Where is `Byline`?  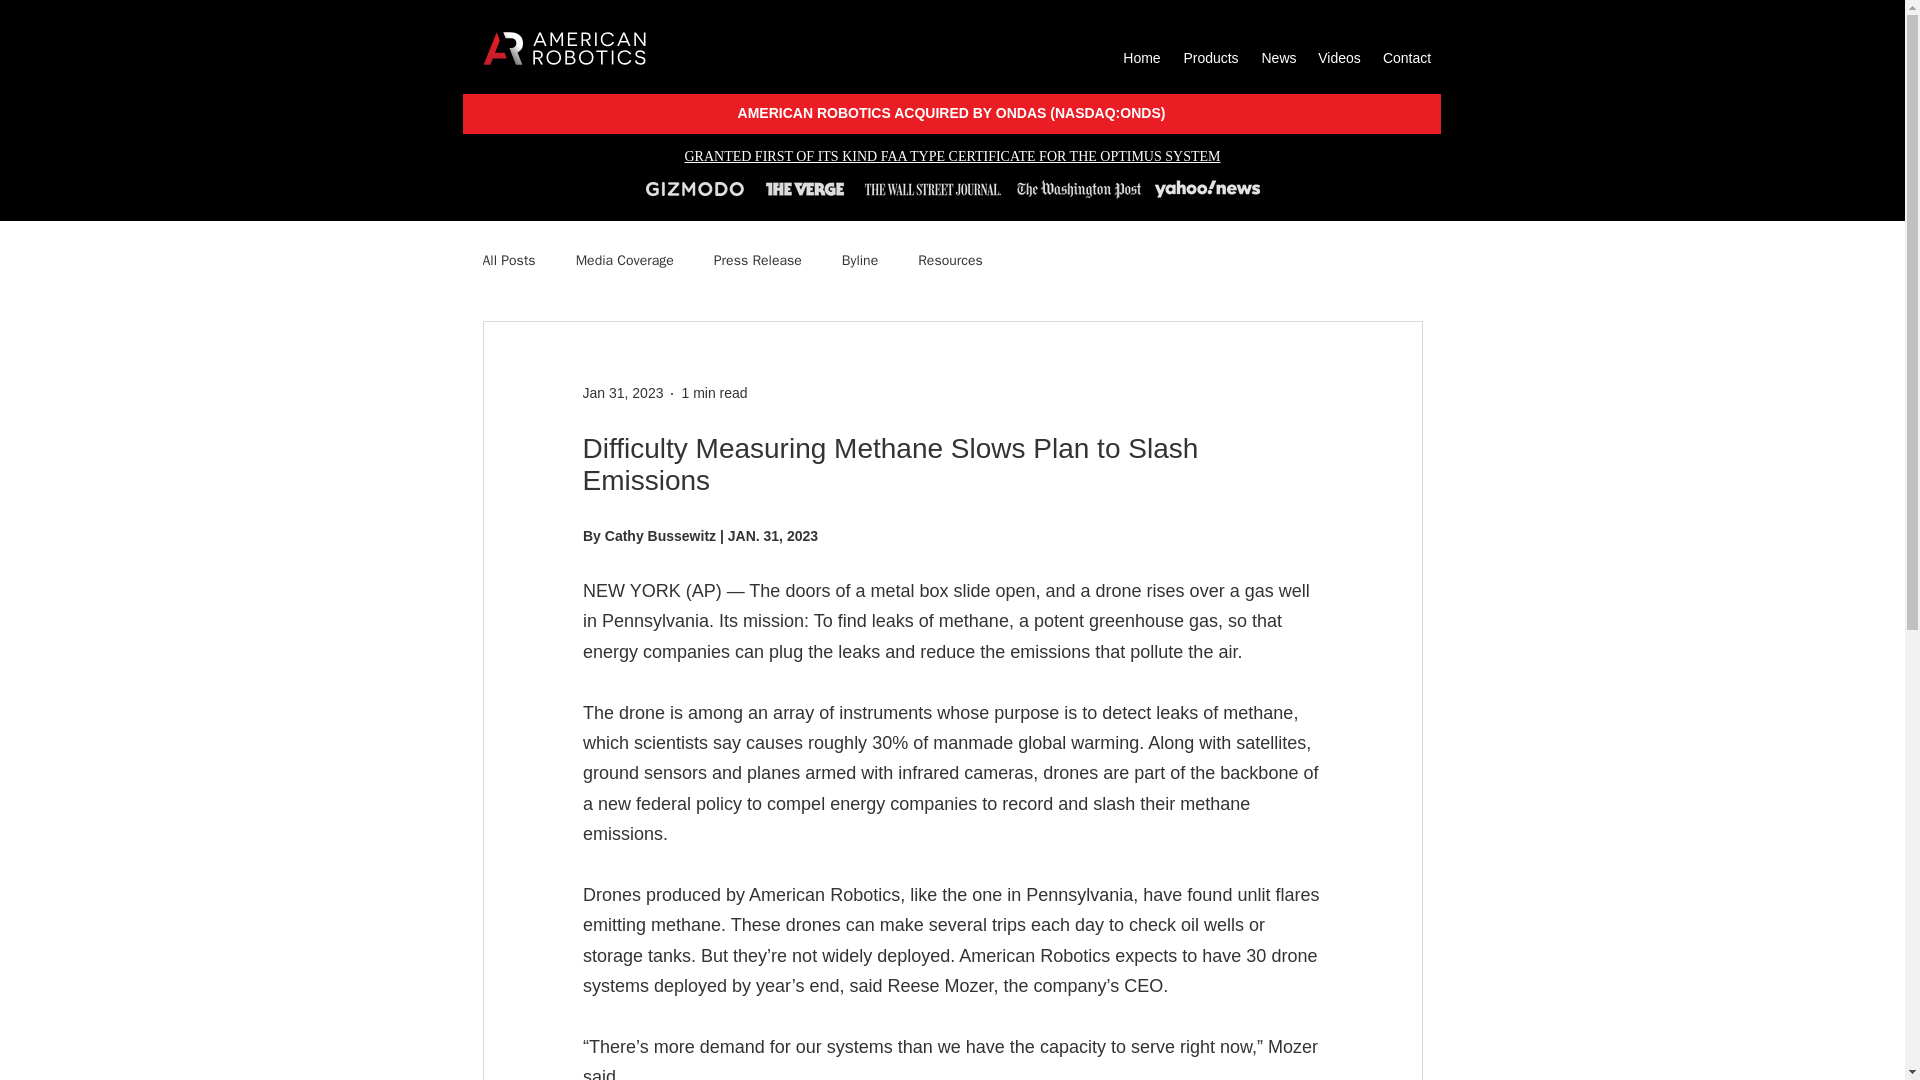 Byline is located at coordinates (860, 260).